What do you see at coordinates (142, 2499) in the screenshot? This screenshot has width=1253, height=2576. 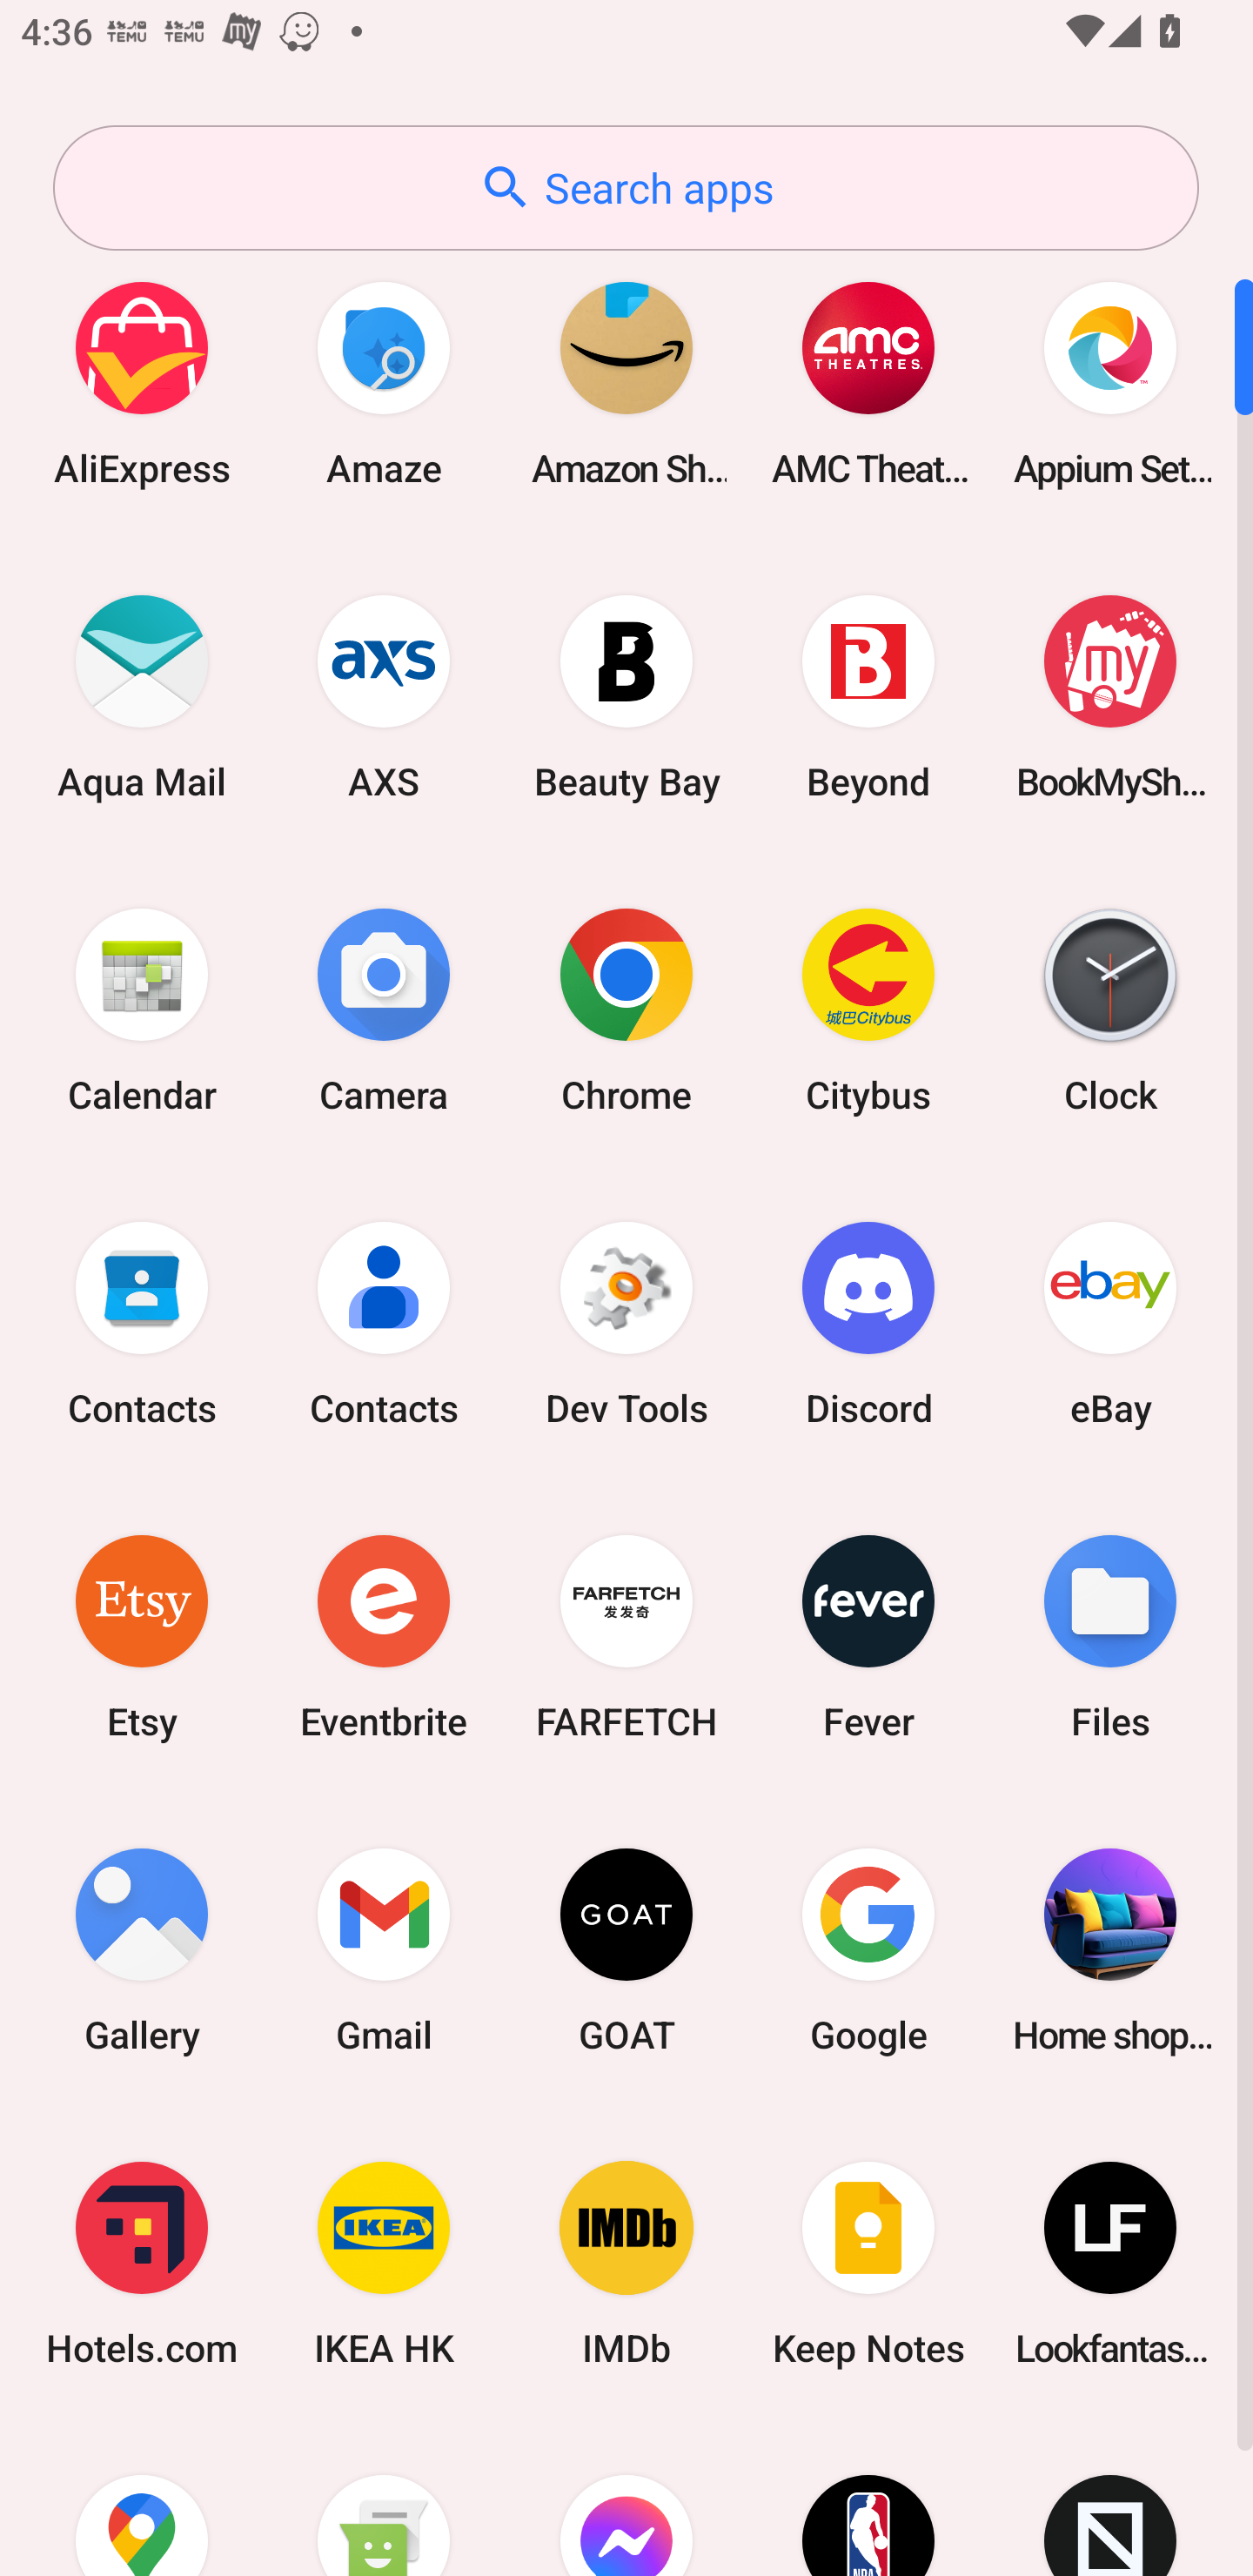 I see `Maps` at bounding box center [142, 2499].